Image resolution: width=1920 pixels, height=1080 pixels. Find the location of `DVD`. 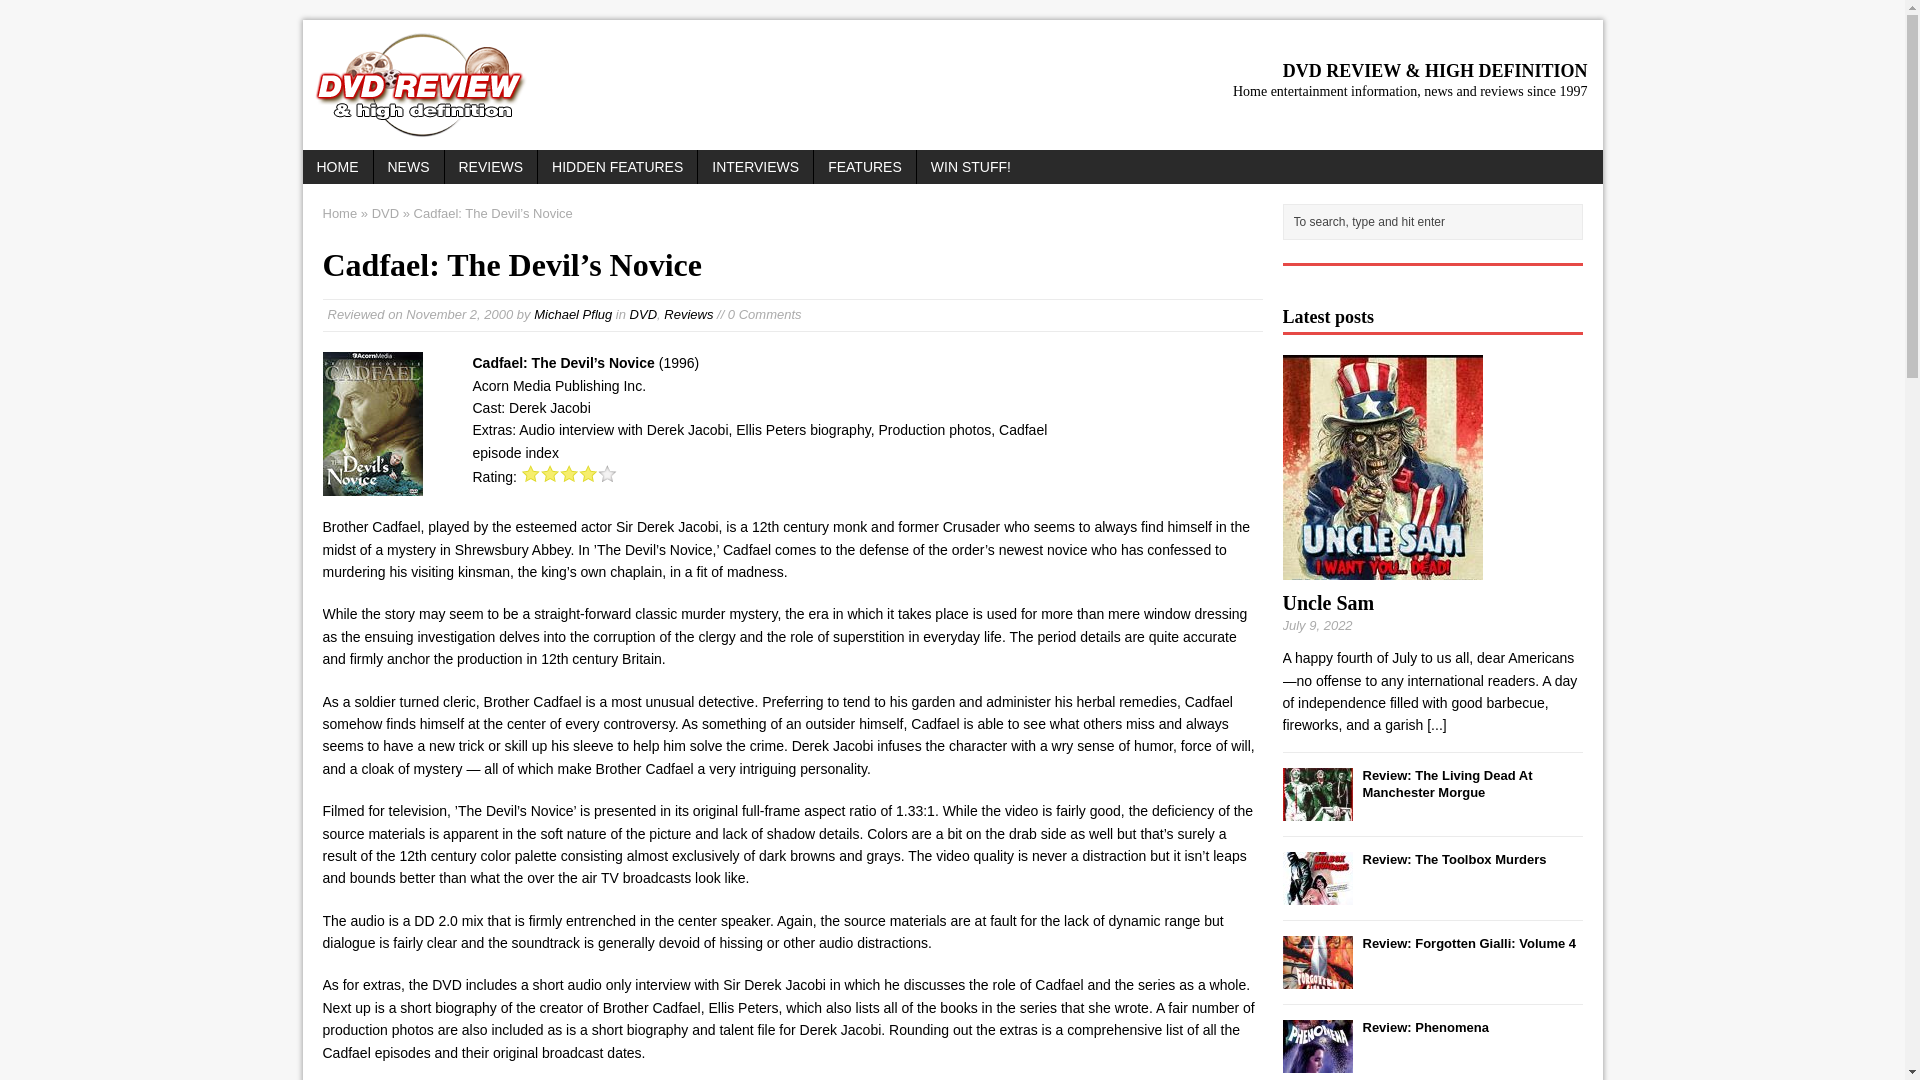

DVD is located at coordinates (386, 214).